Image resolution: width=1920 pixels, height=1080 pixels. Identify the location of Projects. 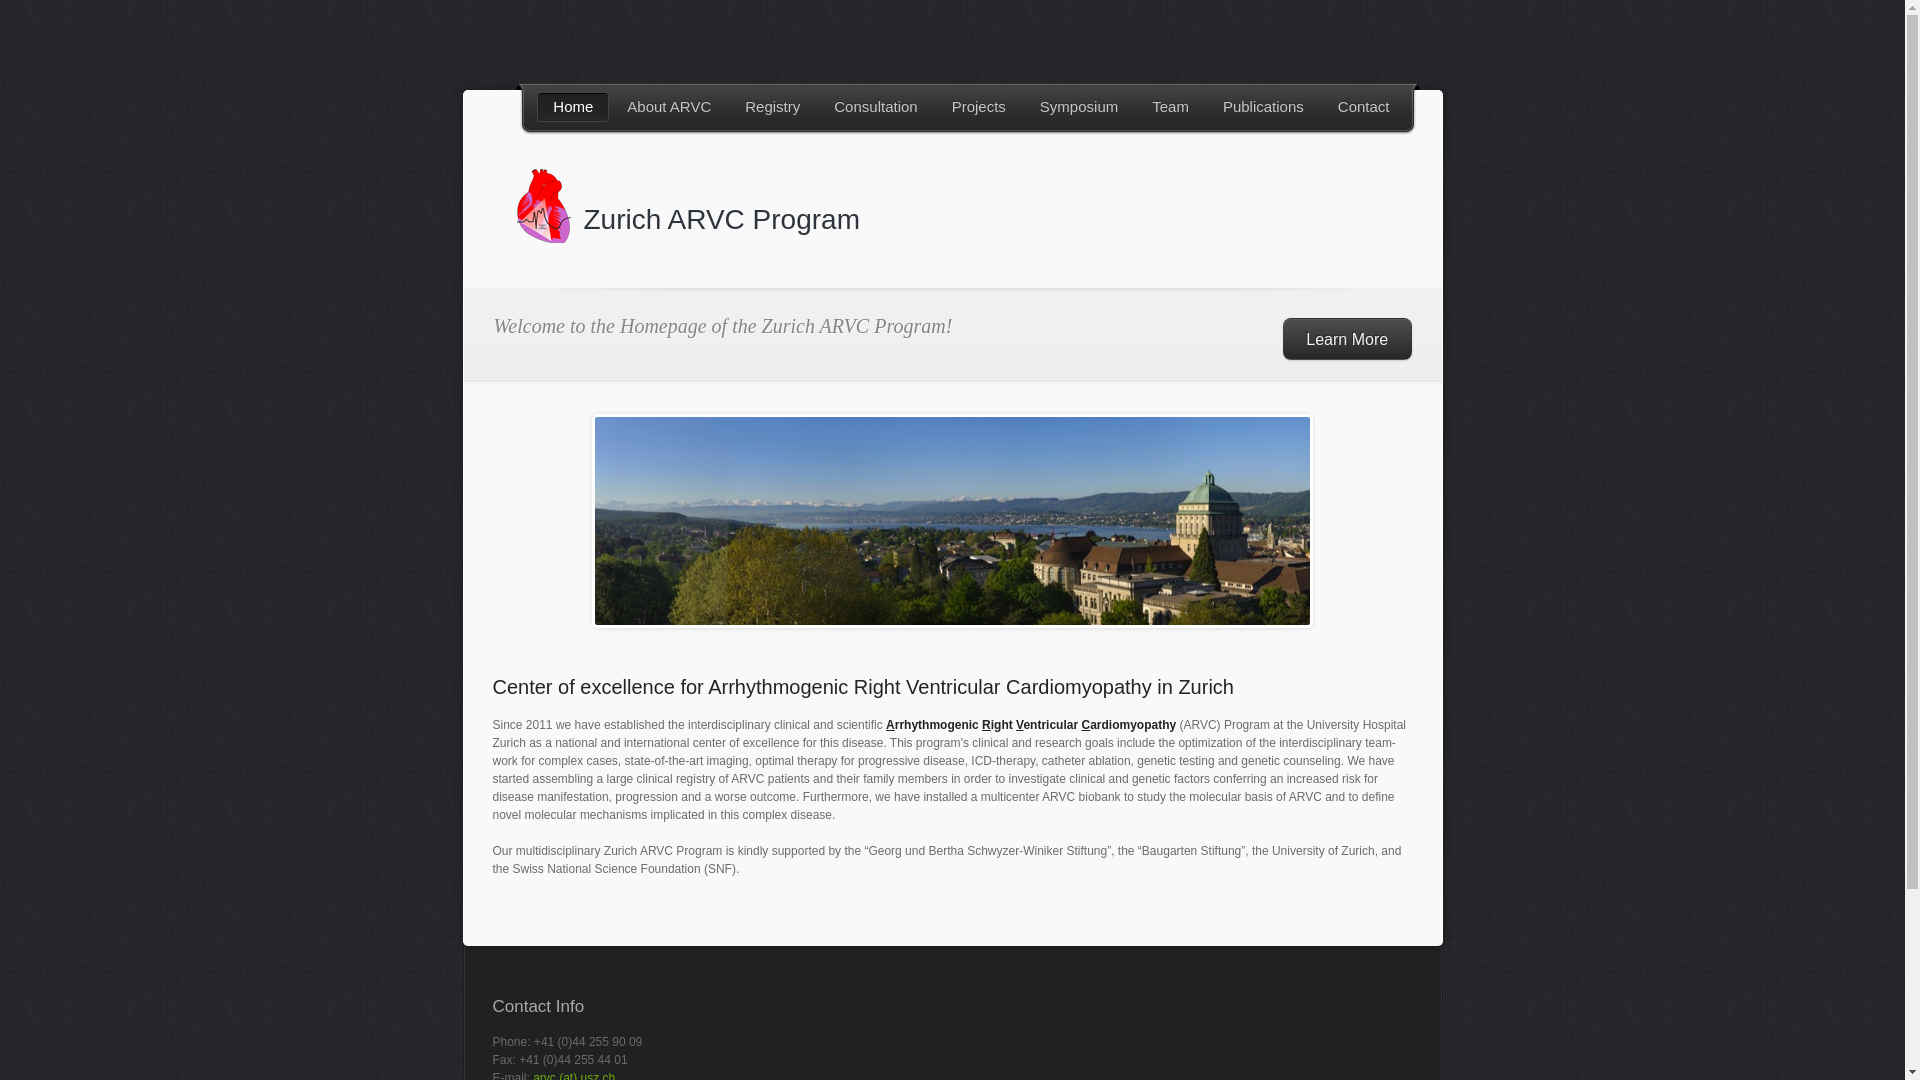
(979, 106).